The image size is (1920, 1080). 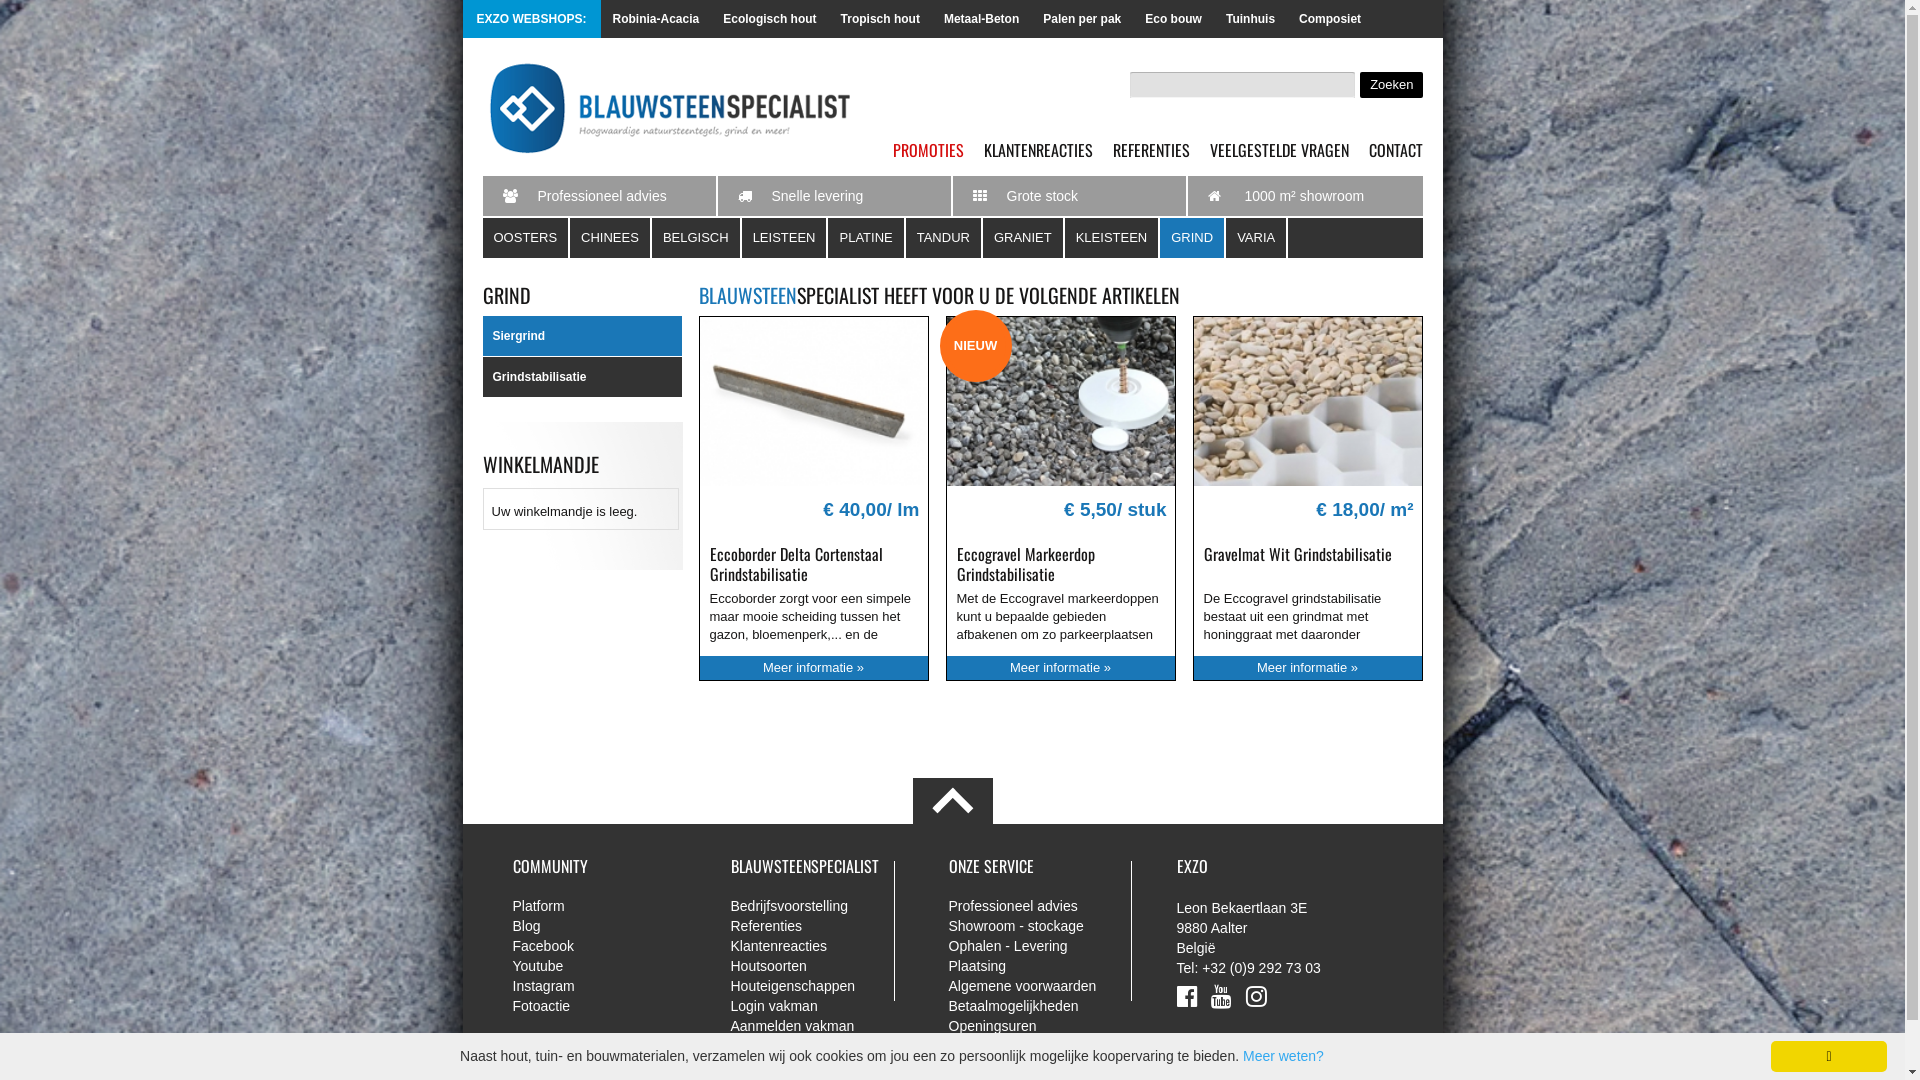 What do you see at coordinates (824, 926) in the screenshot?
I see `Referenties` at bounding box center [824, 926].